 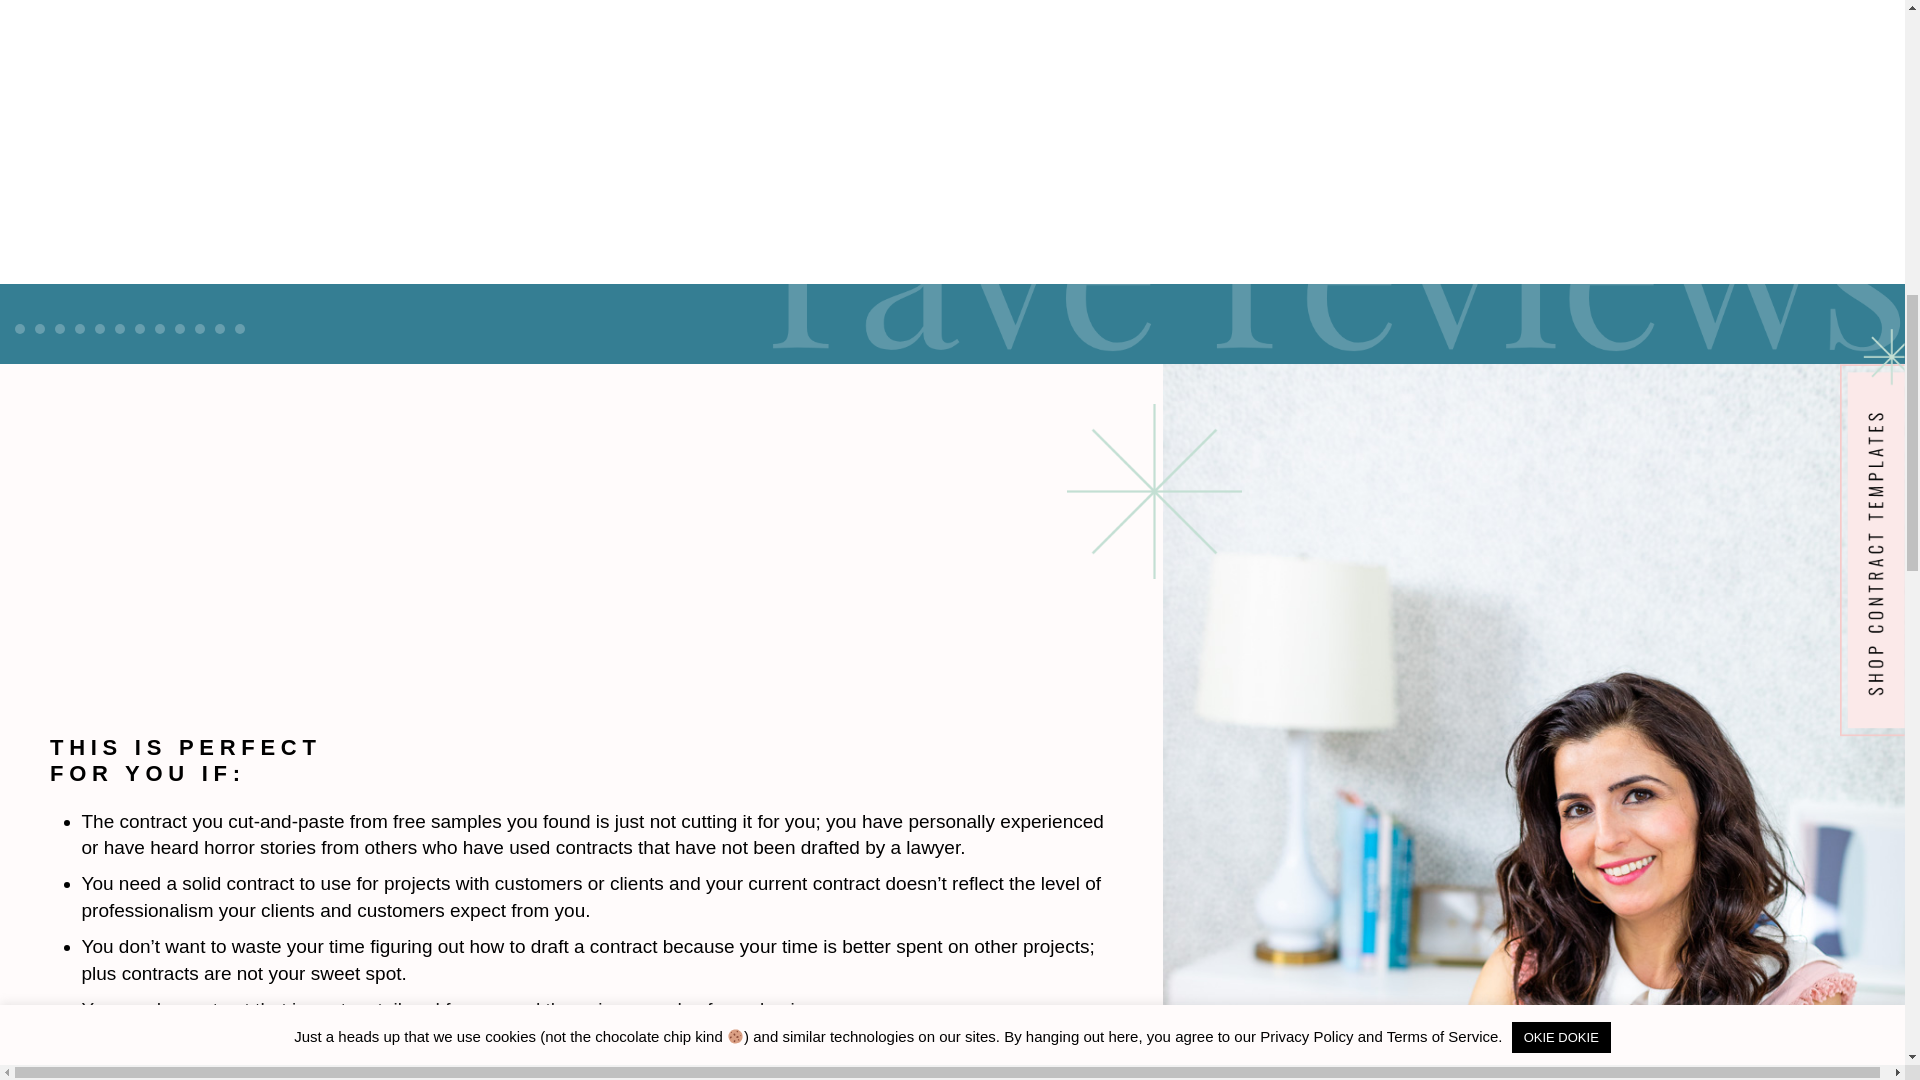 What do you see at coordinates (79, 328) in the screenshot?
I see `4` at bounding box center [79, 328].